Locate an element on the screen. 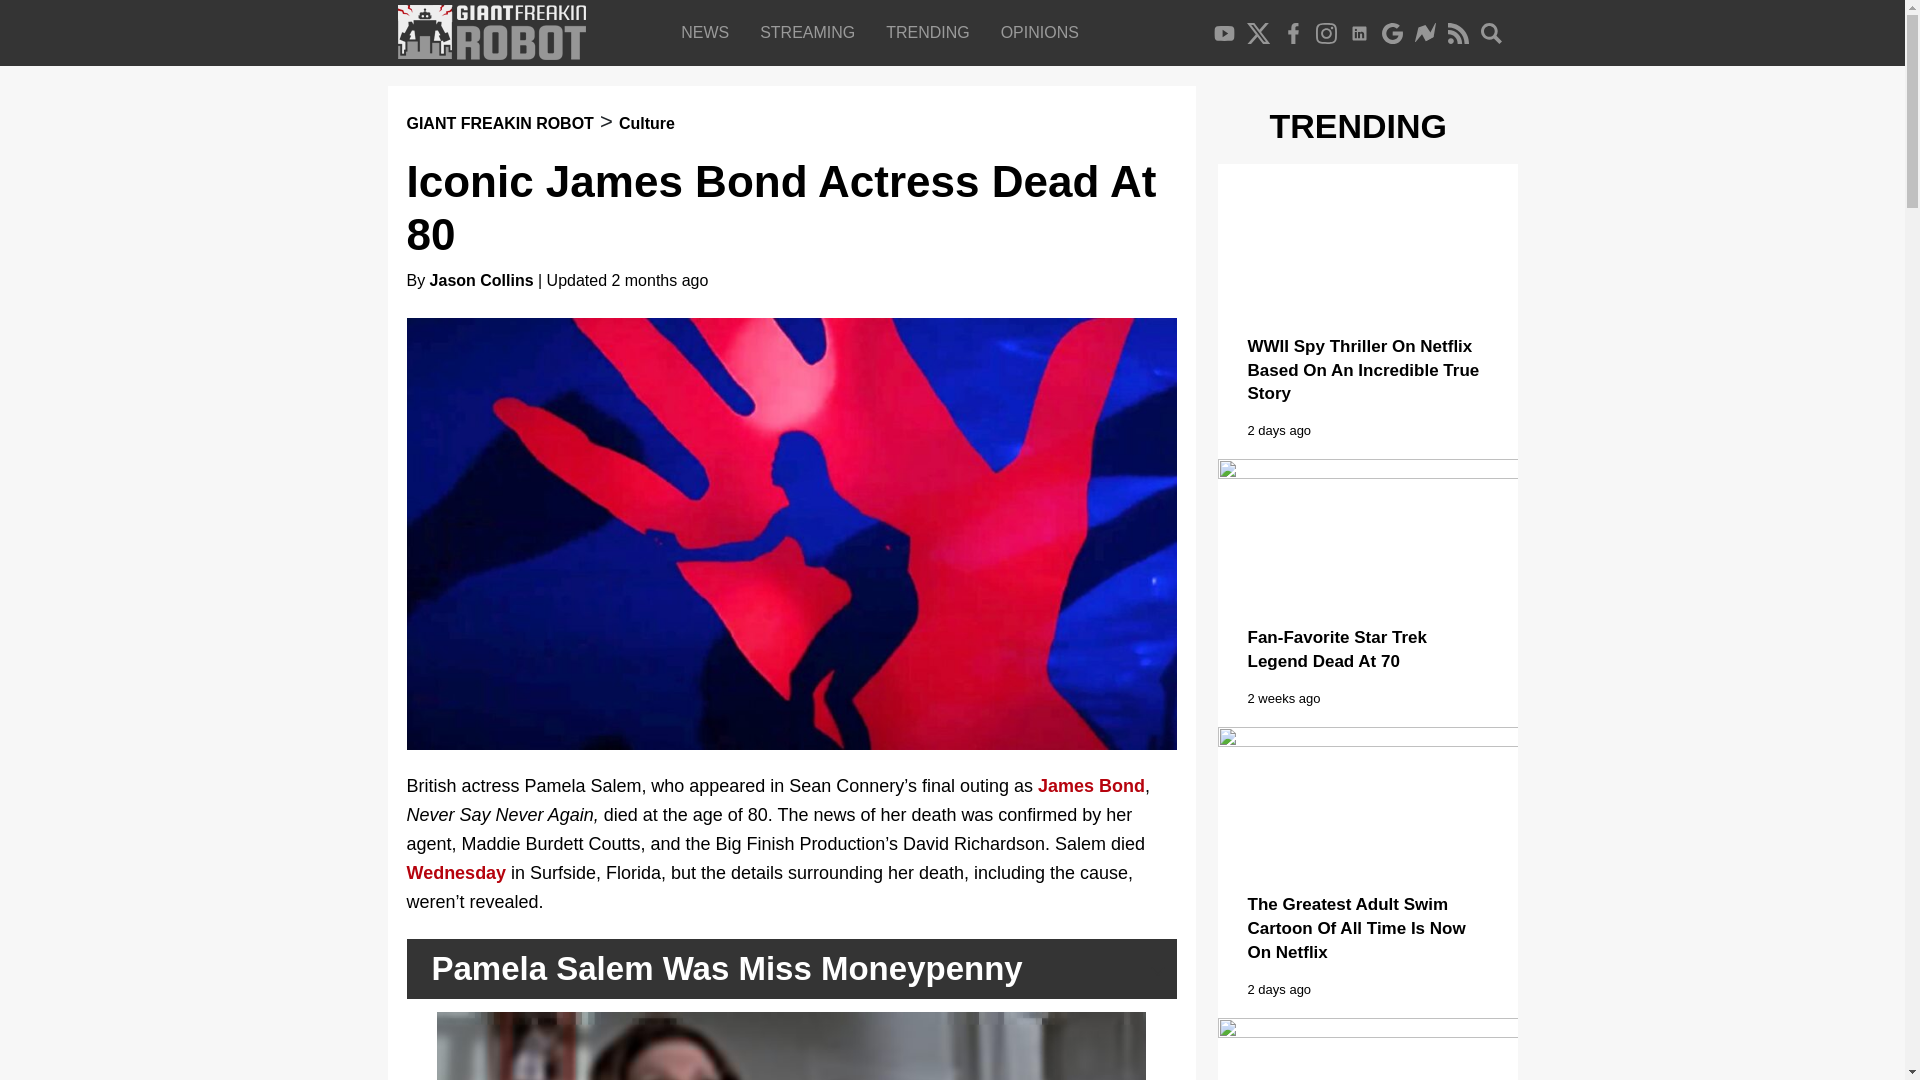  STREAMING is located at coordinates (812, 32).